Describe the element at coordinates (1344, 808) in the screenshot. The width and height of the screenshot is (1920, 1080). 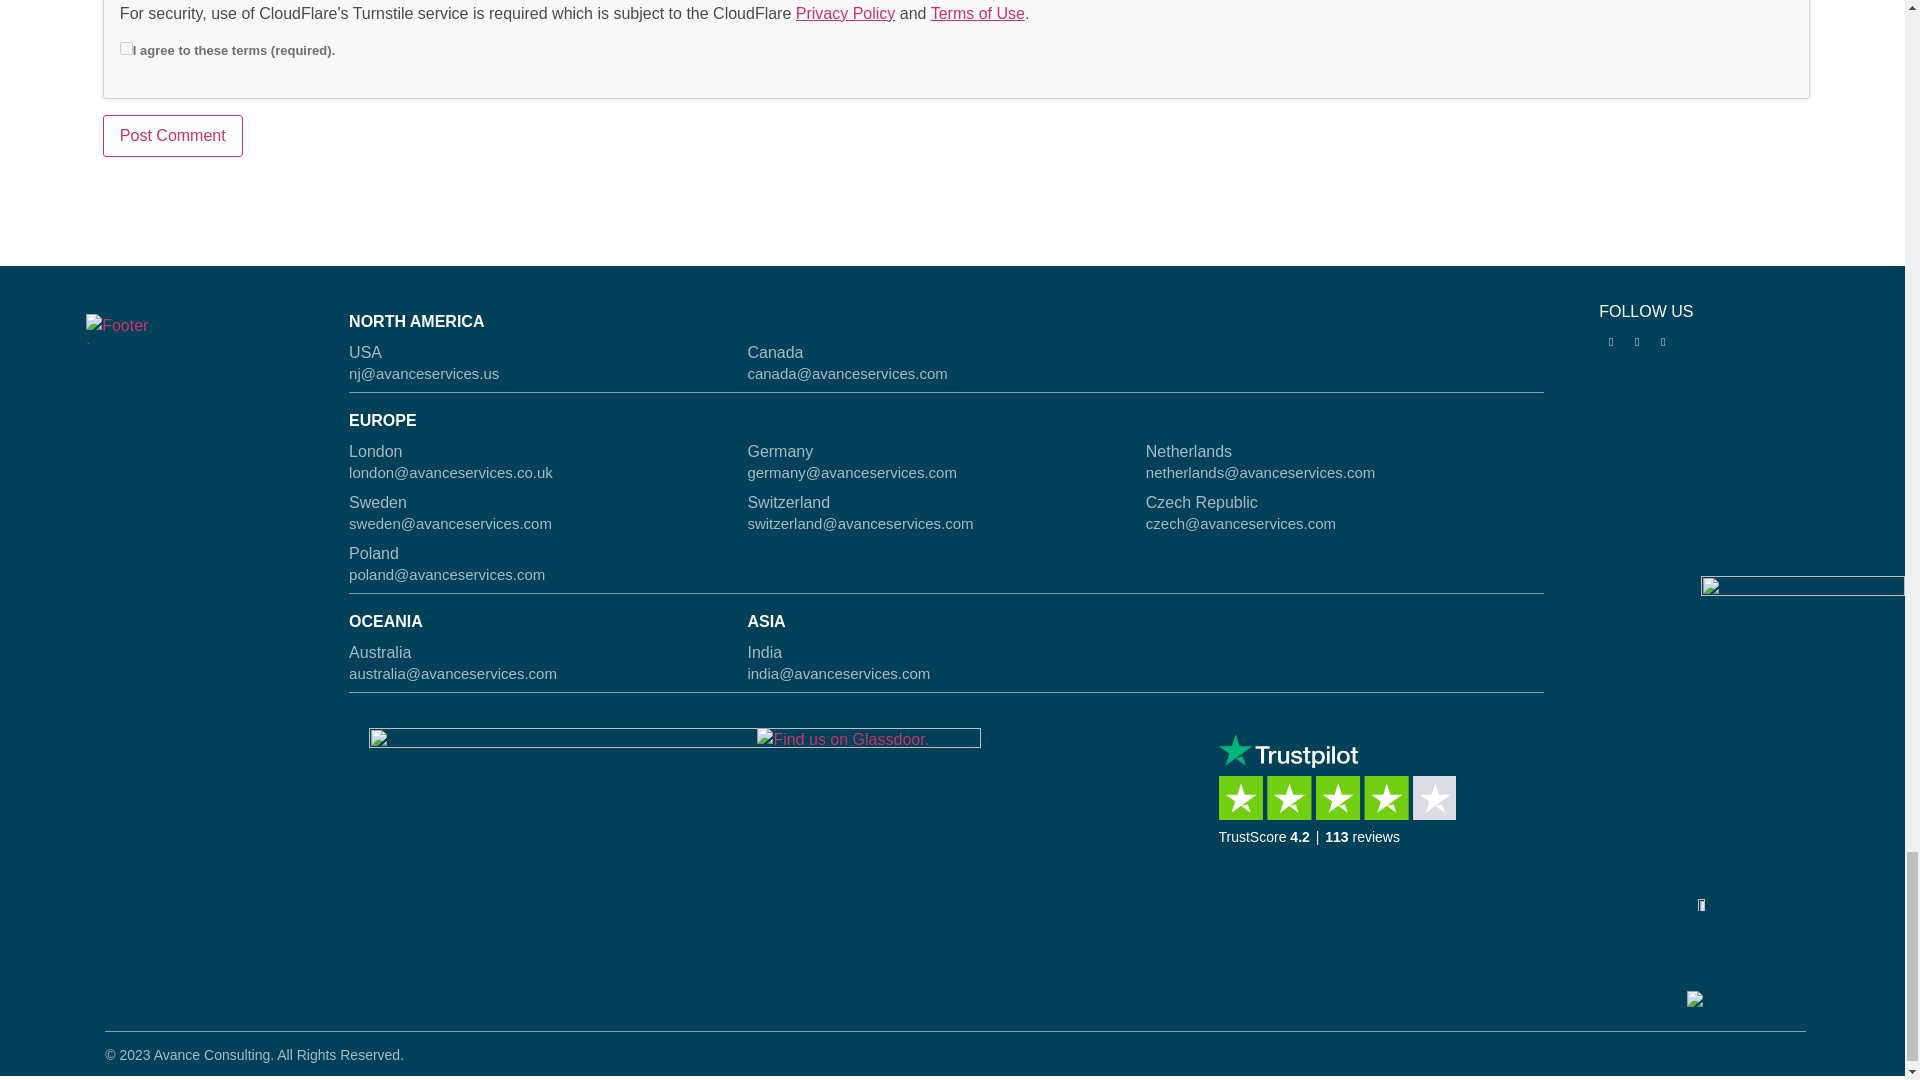
I see `Customer reviews powered by Trustpilot` at that location.